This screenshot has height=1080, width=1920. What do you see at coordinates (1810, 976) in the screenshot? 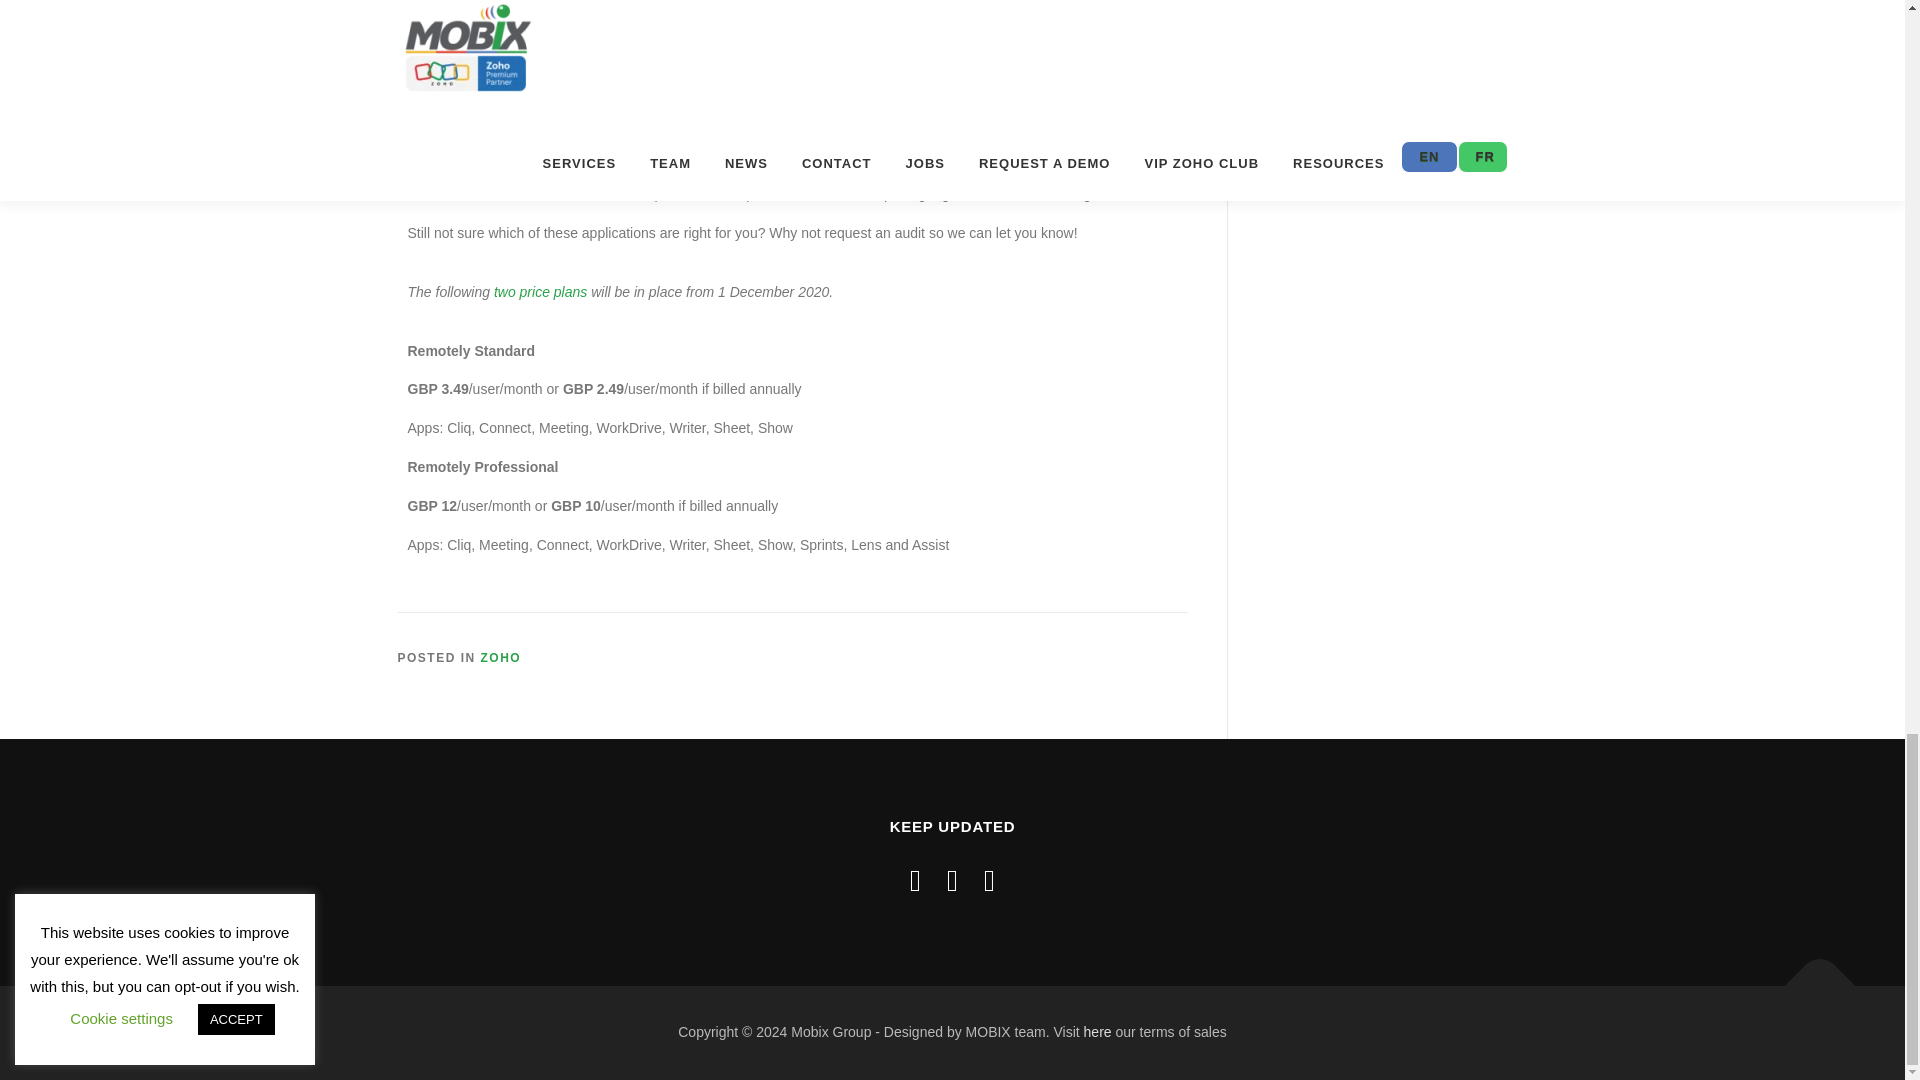
I see `Back To Top` at bounding box center [1810, 976].